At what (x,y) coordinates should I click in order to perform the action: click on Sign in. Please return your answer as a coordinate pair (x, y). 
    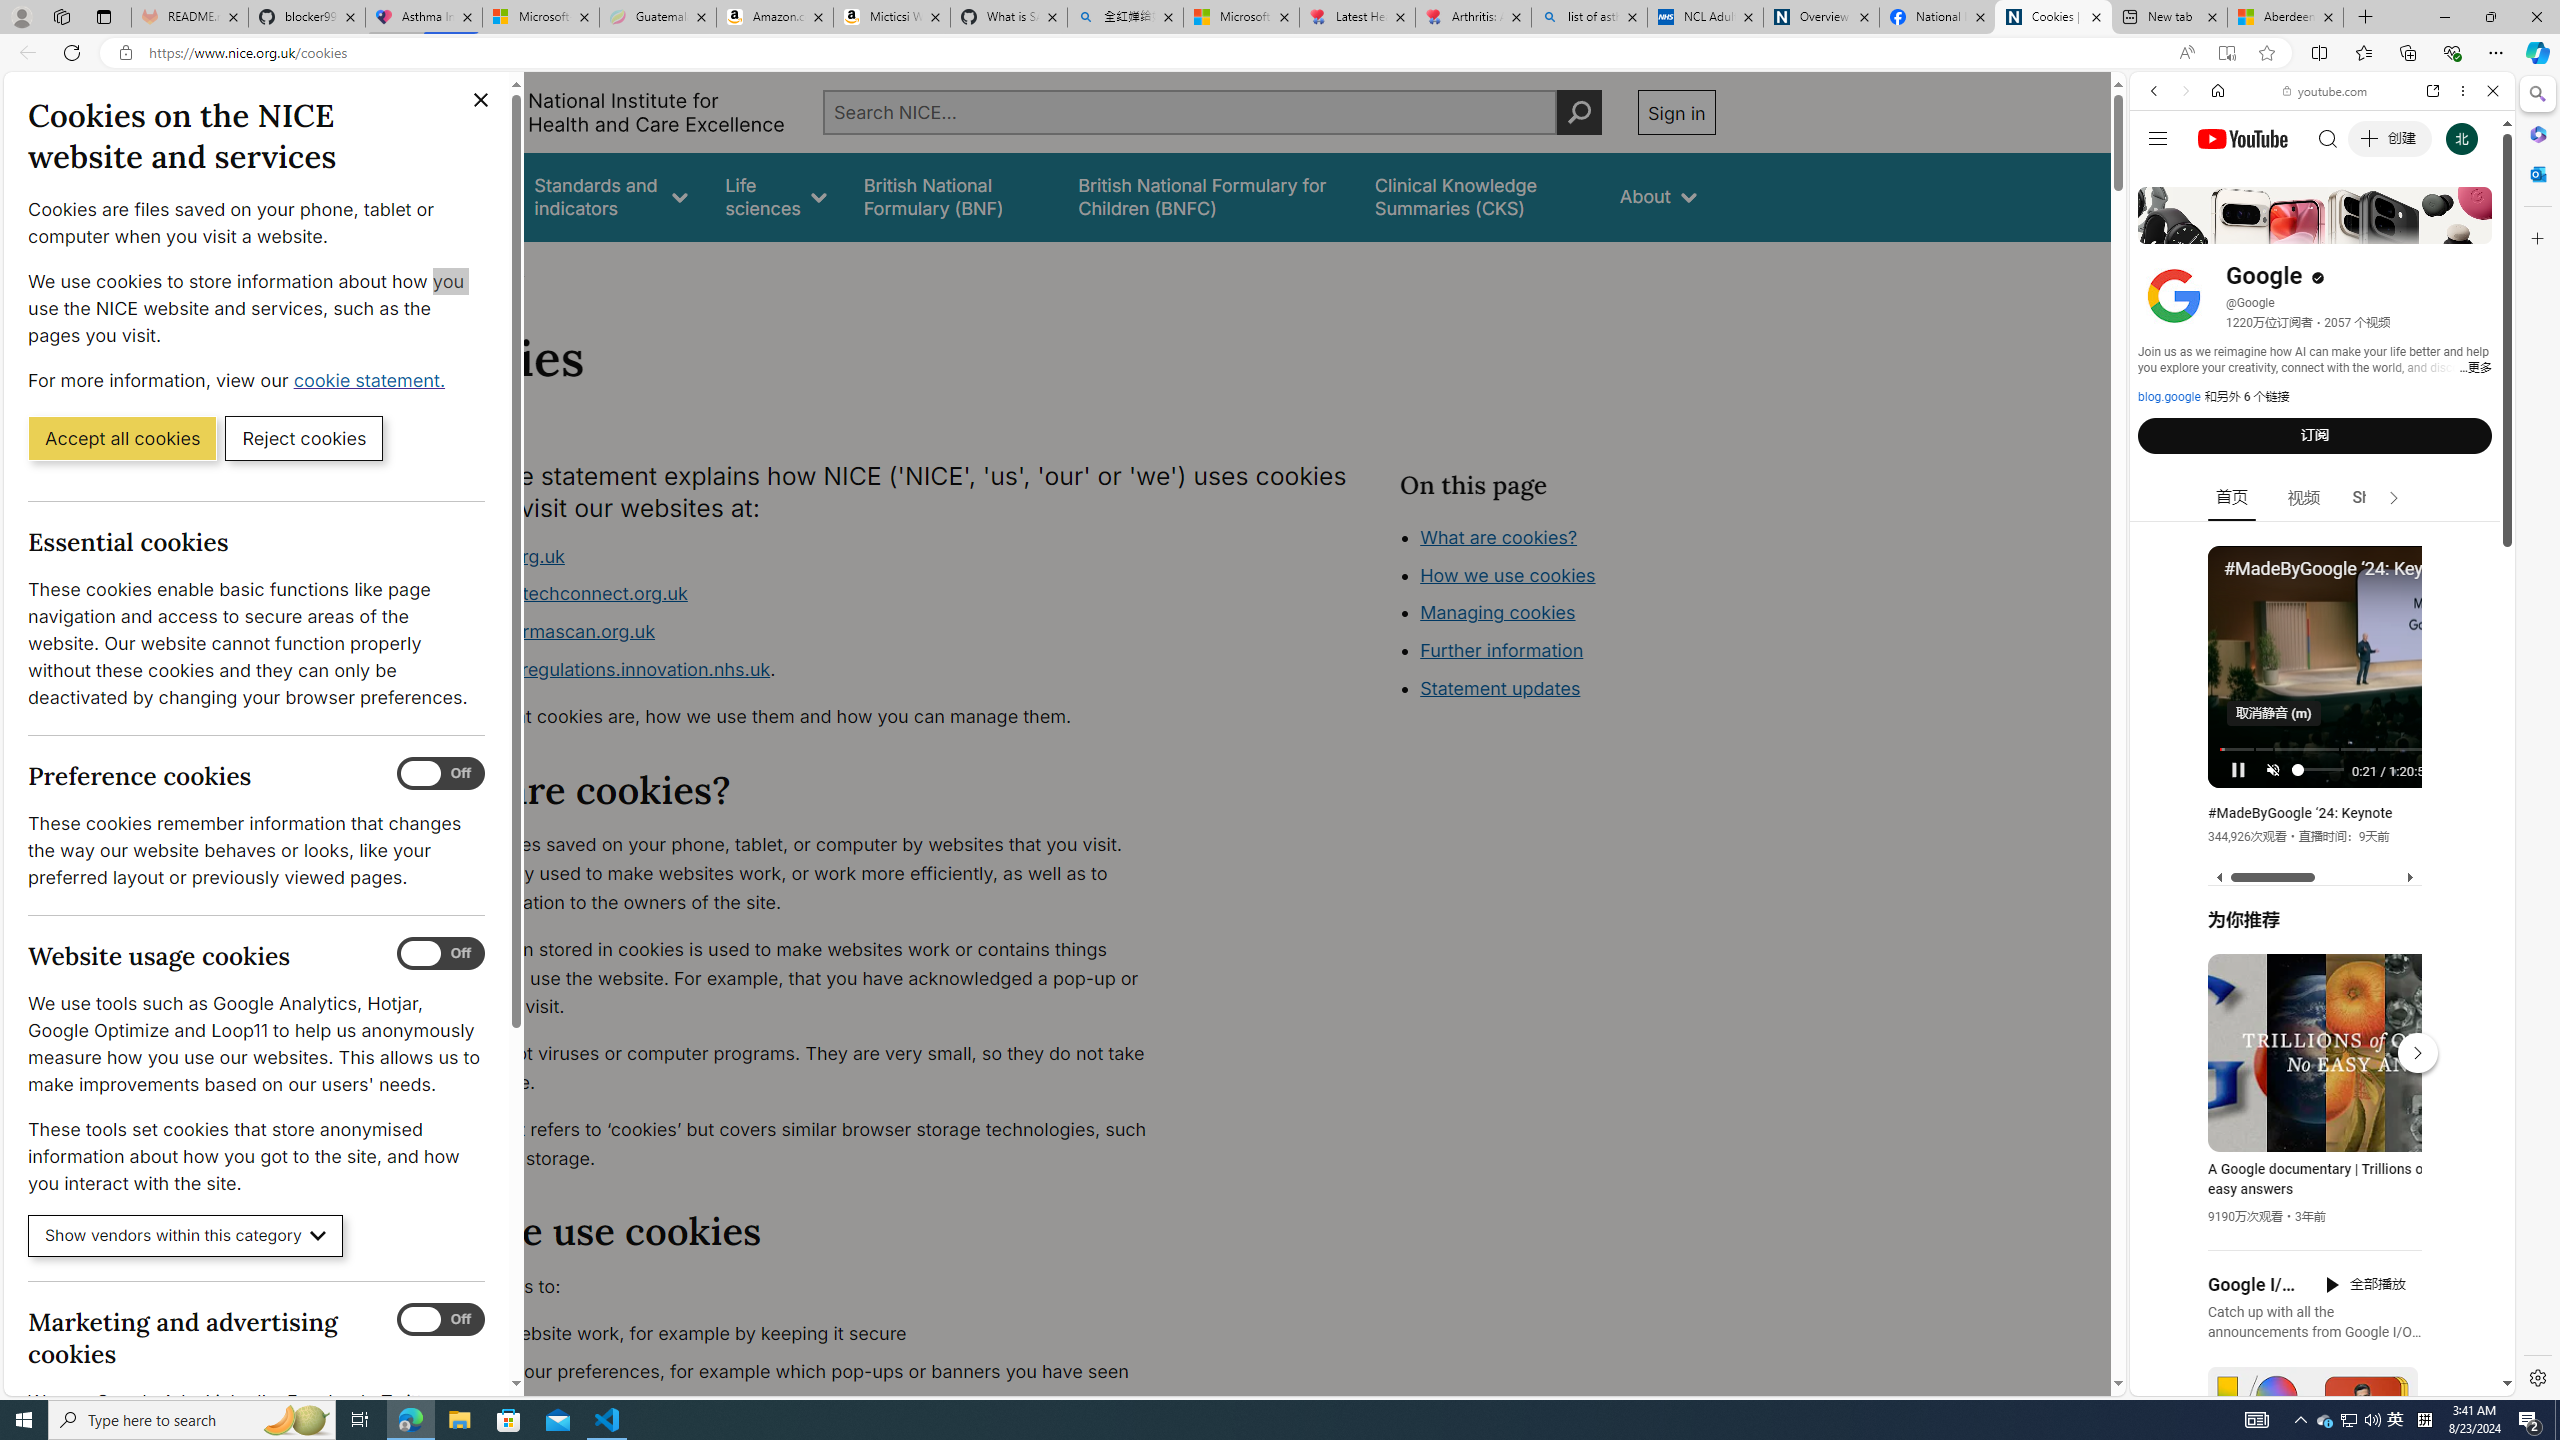
    Looking at the image, I should click on (1675, 112).